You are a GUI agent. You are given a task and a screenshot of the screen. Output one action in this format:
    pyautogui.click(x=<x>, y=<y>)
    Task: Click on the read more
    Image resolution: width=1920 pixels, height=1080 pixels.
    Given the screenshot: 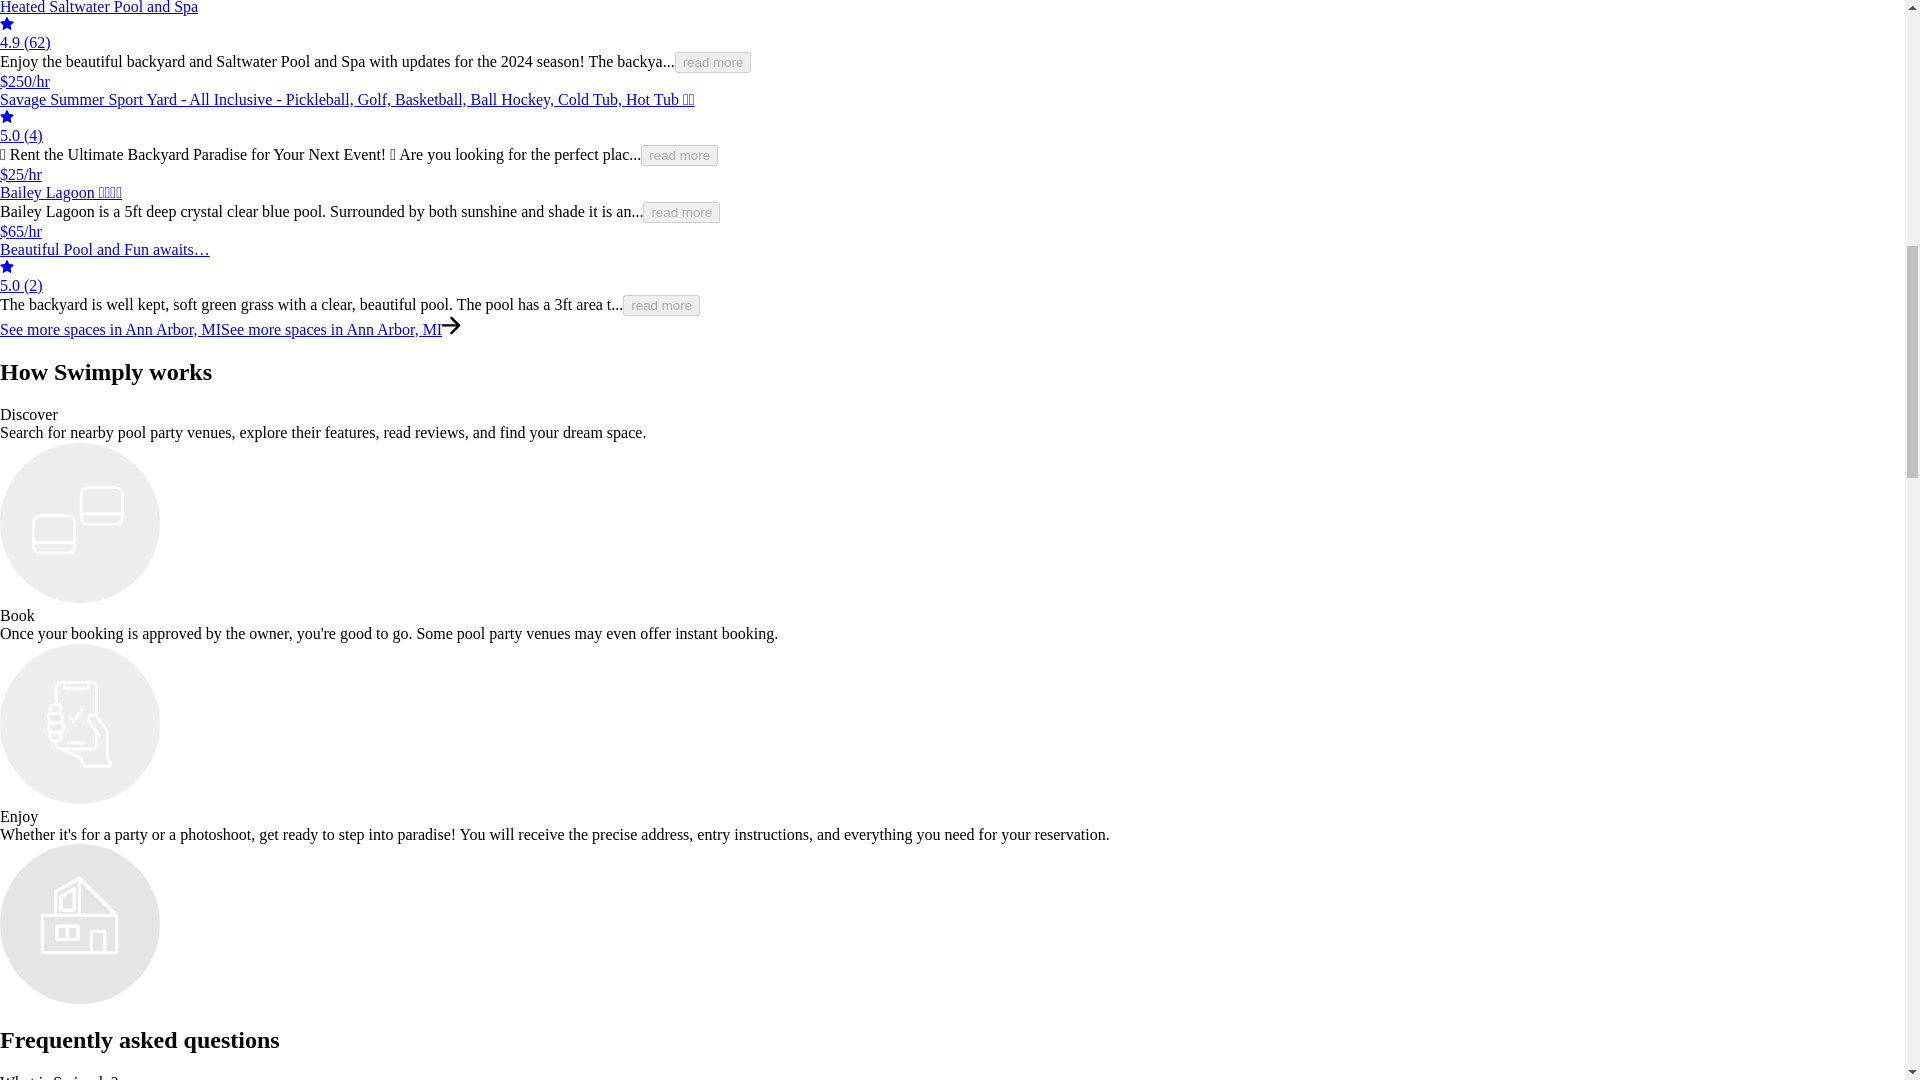 What is the action you would take?
    pyautogui.click(x=682, y=212)
    